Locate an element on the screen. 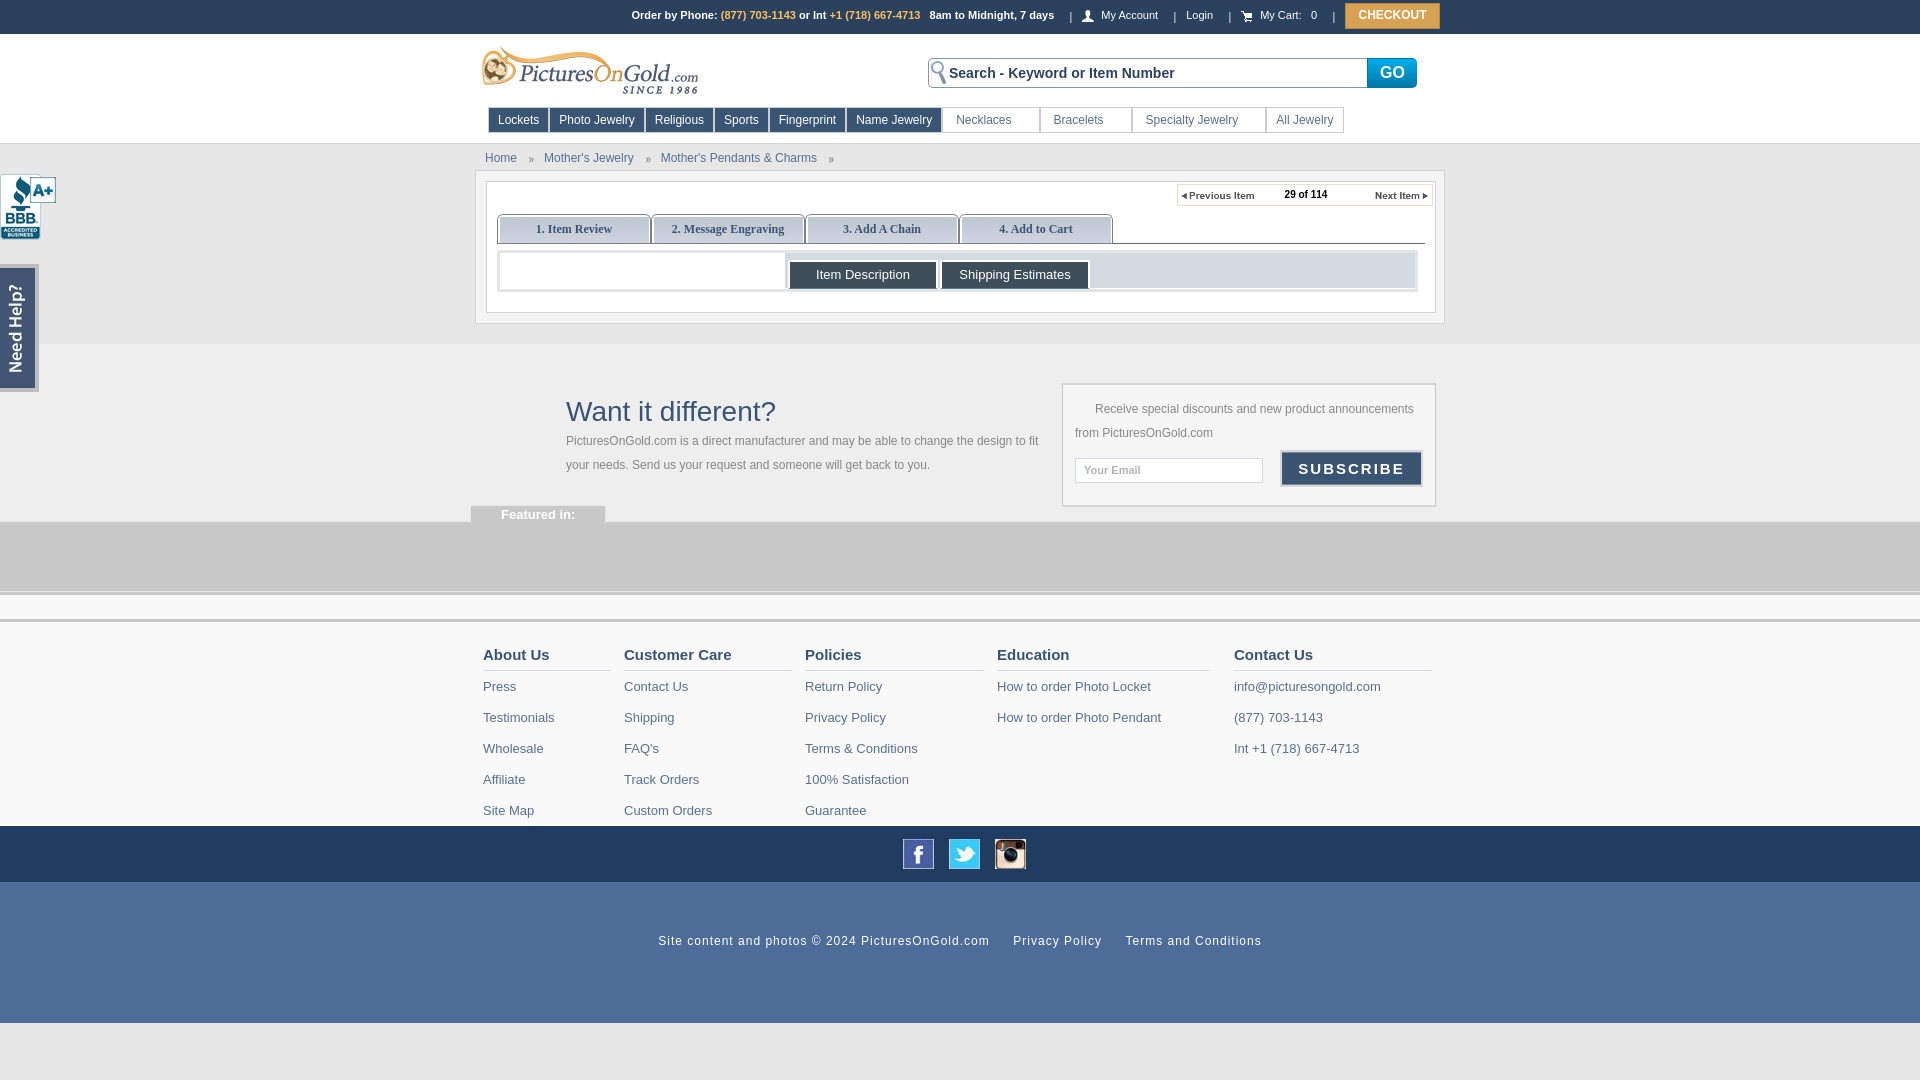 This screenshot has width=1920, height=1080. Name Jewelry is located at coordinates (894, 120).